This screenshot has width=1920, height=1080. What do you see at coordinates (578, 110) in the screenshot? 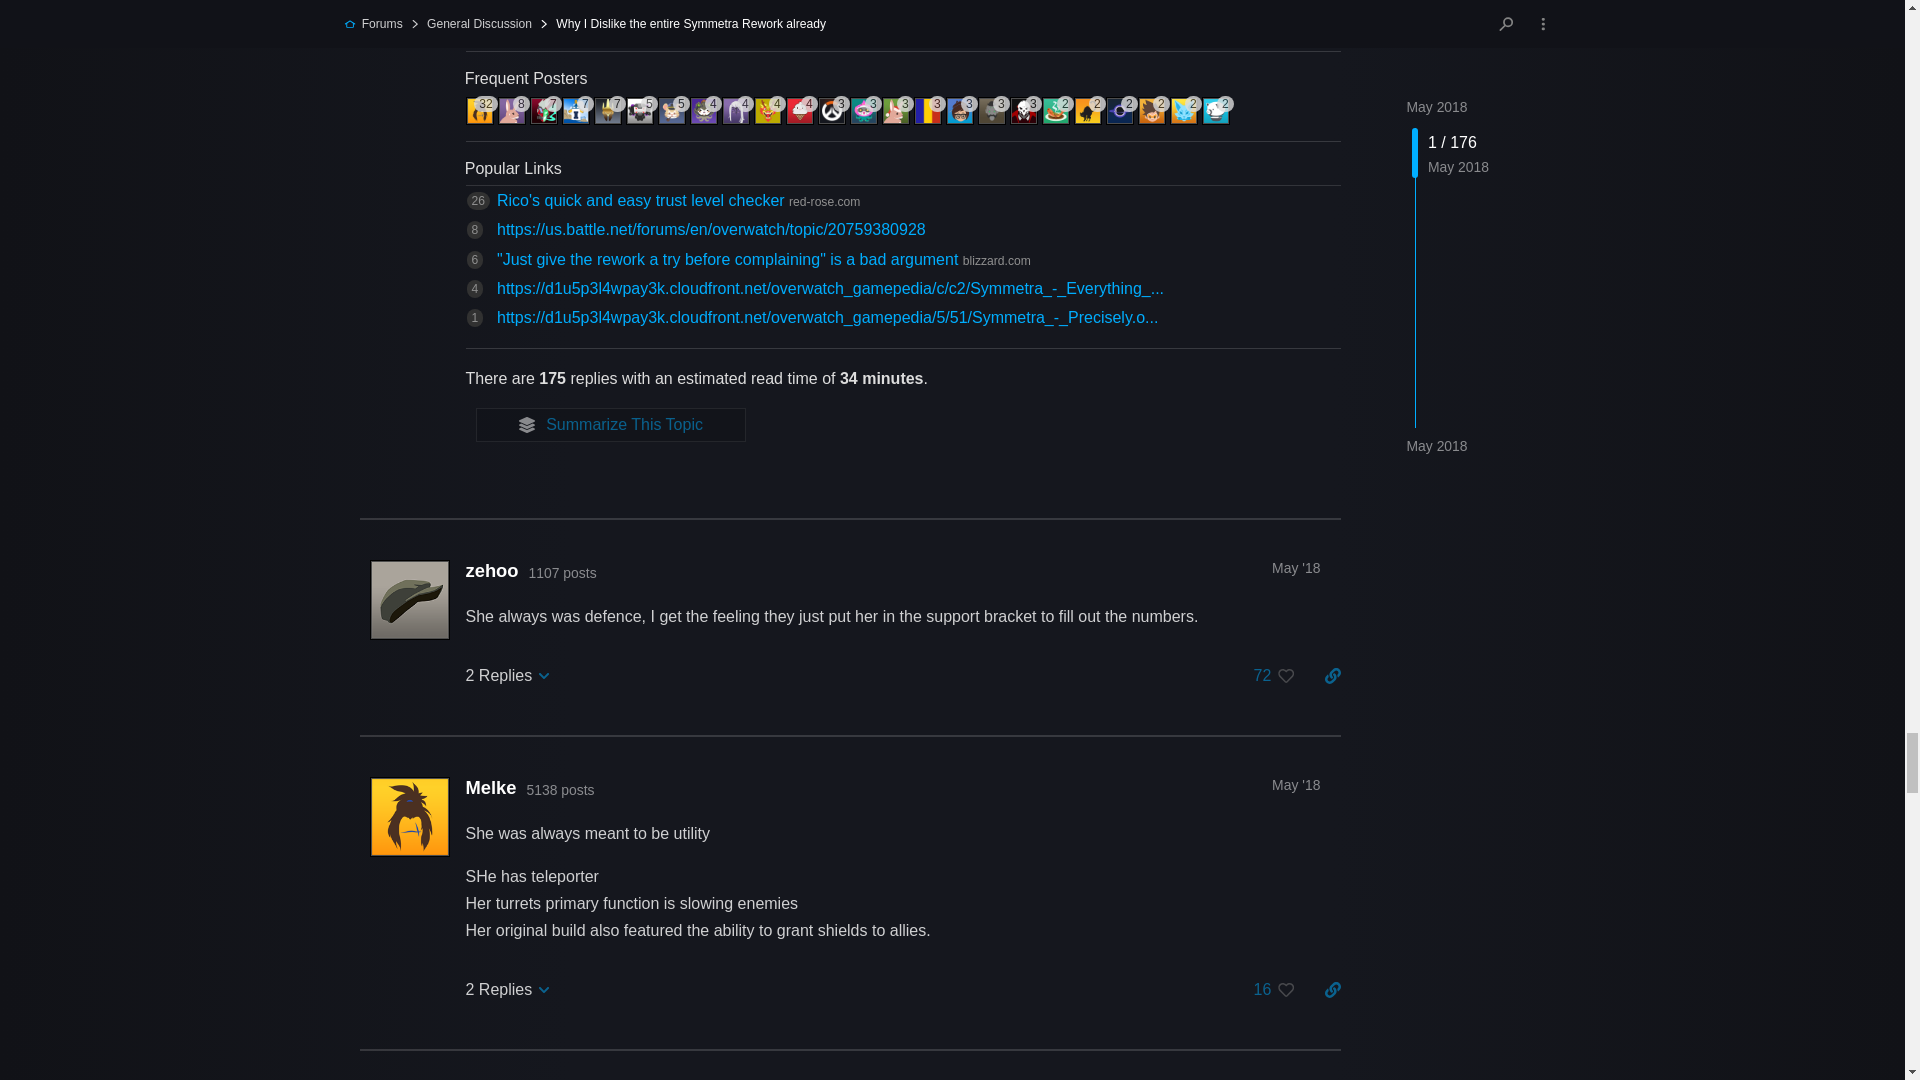
I see `7` at bounding box center [578, 110].